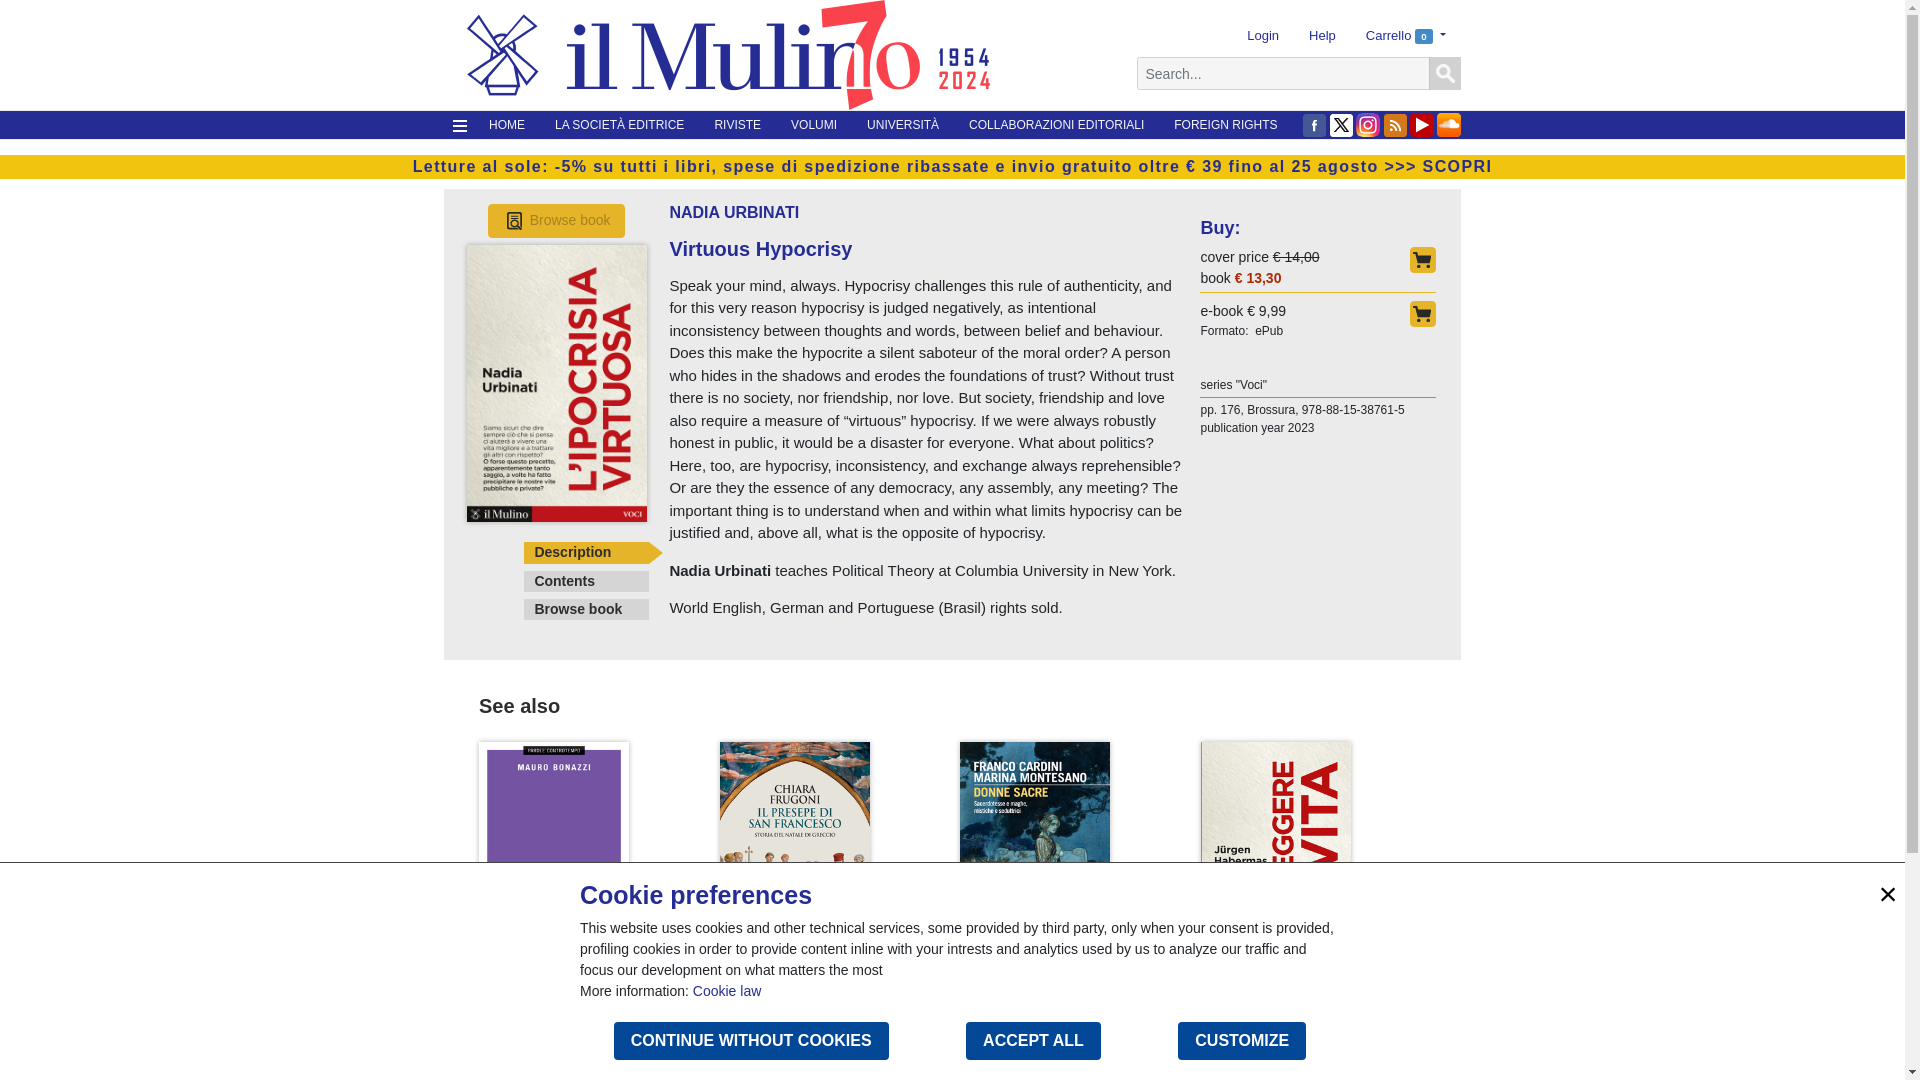 The image size is (1920, 1080). Describe the element at coordinates (1340, 125) in the screenshot. I see `Twitter X` at that location.